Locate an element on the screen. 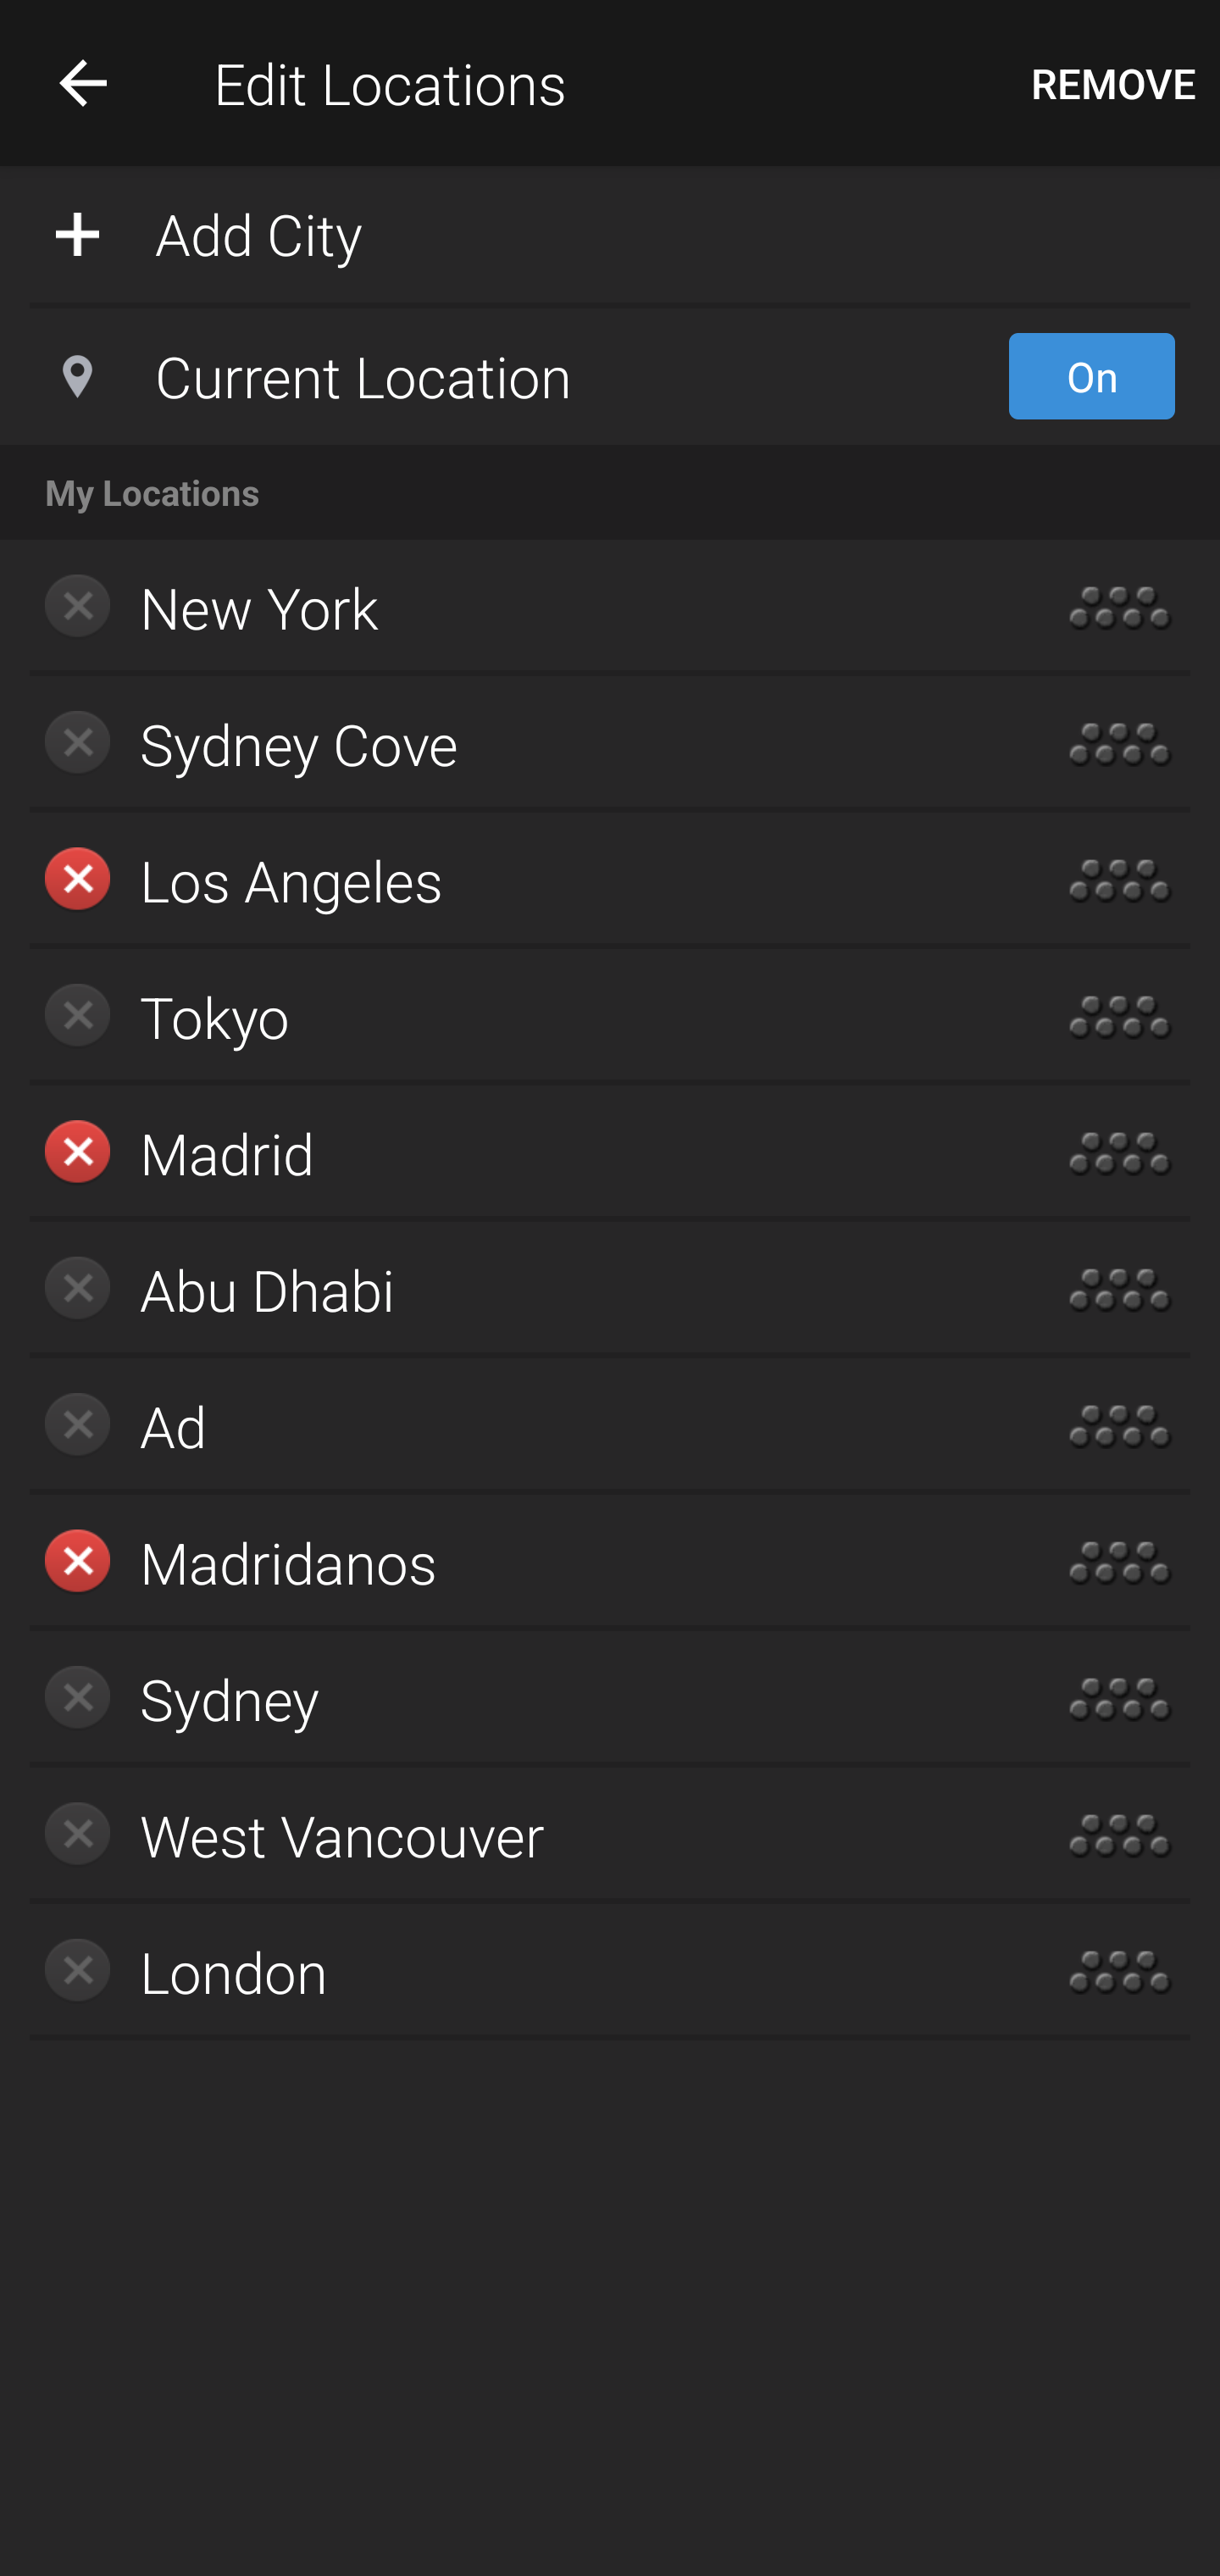 This screenshot has width=1220, height=2576. Delete: Tokyo Tokyo is located at coordinates (512, 1017).